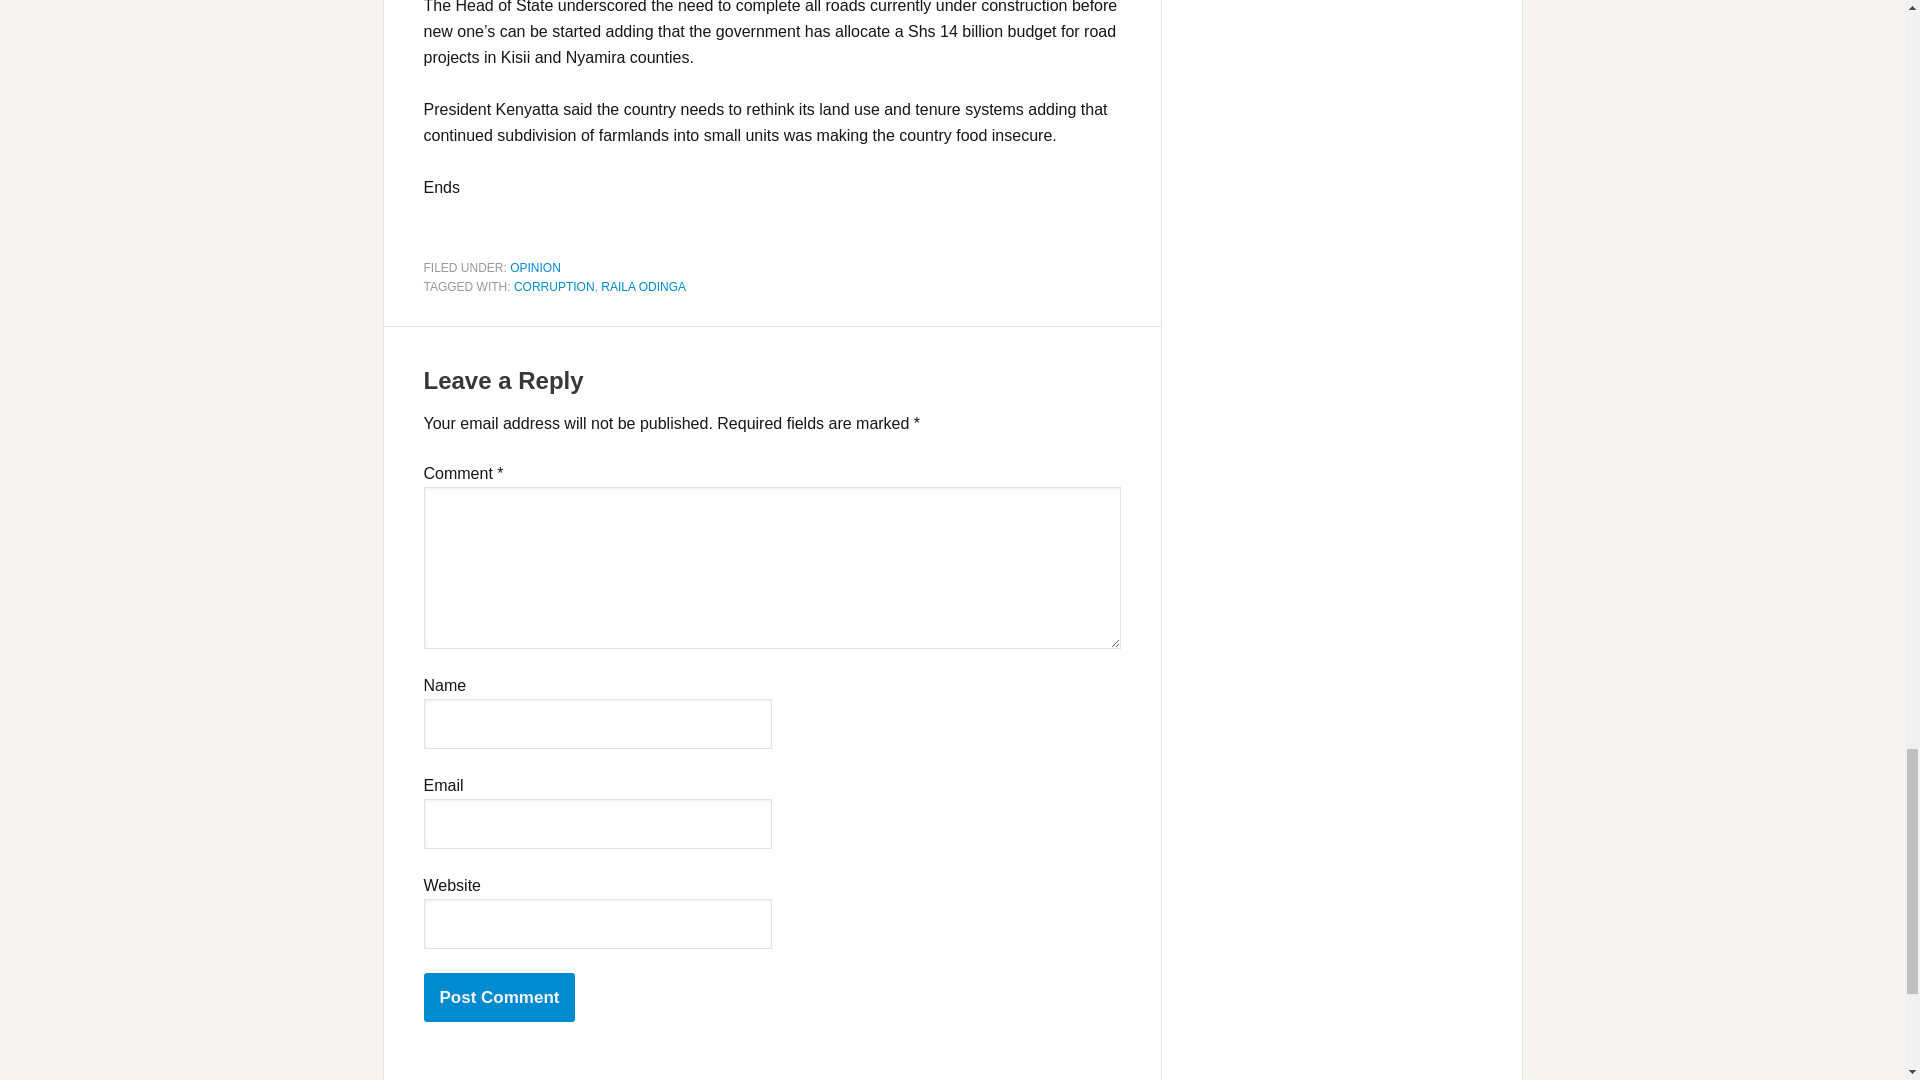 This screenshot has width=1920, height=1080. What do you see at coordinates (500, 997) in the screenshot?
I see `Post Comment` at bounding box center [500, 997].